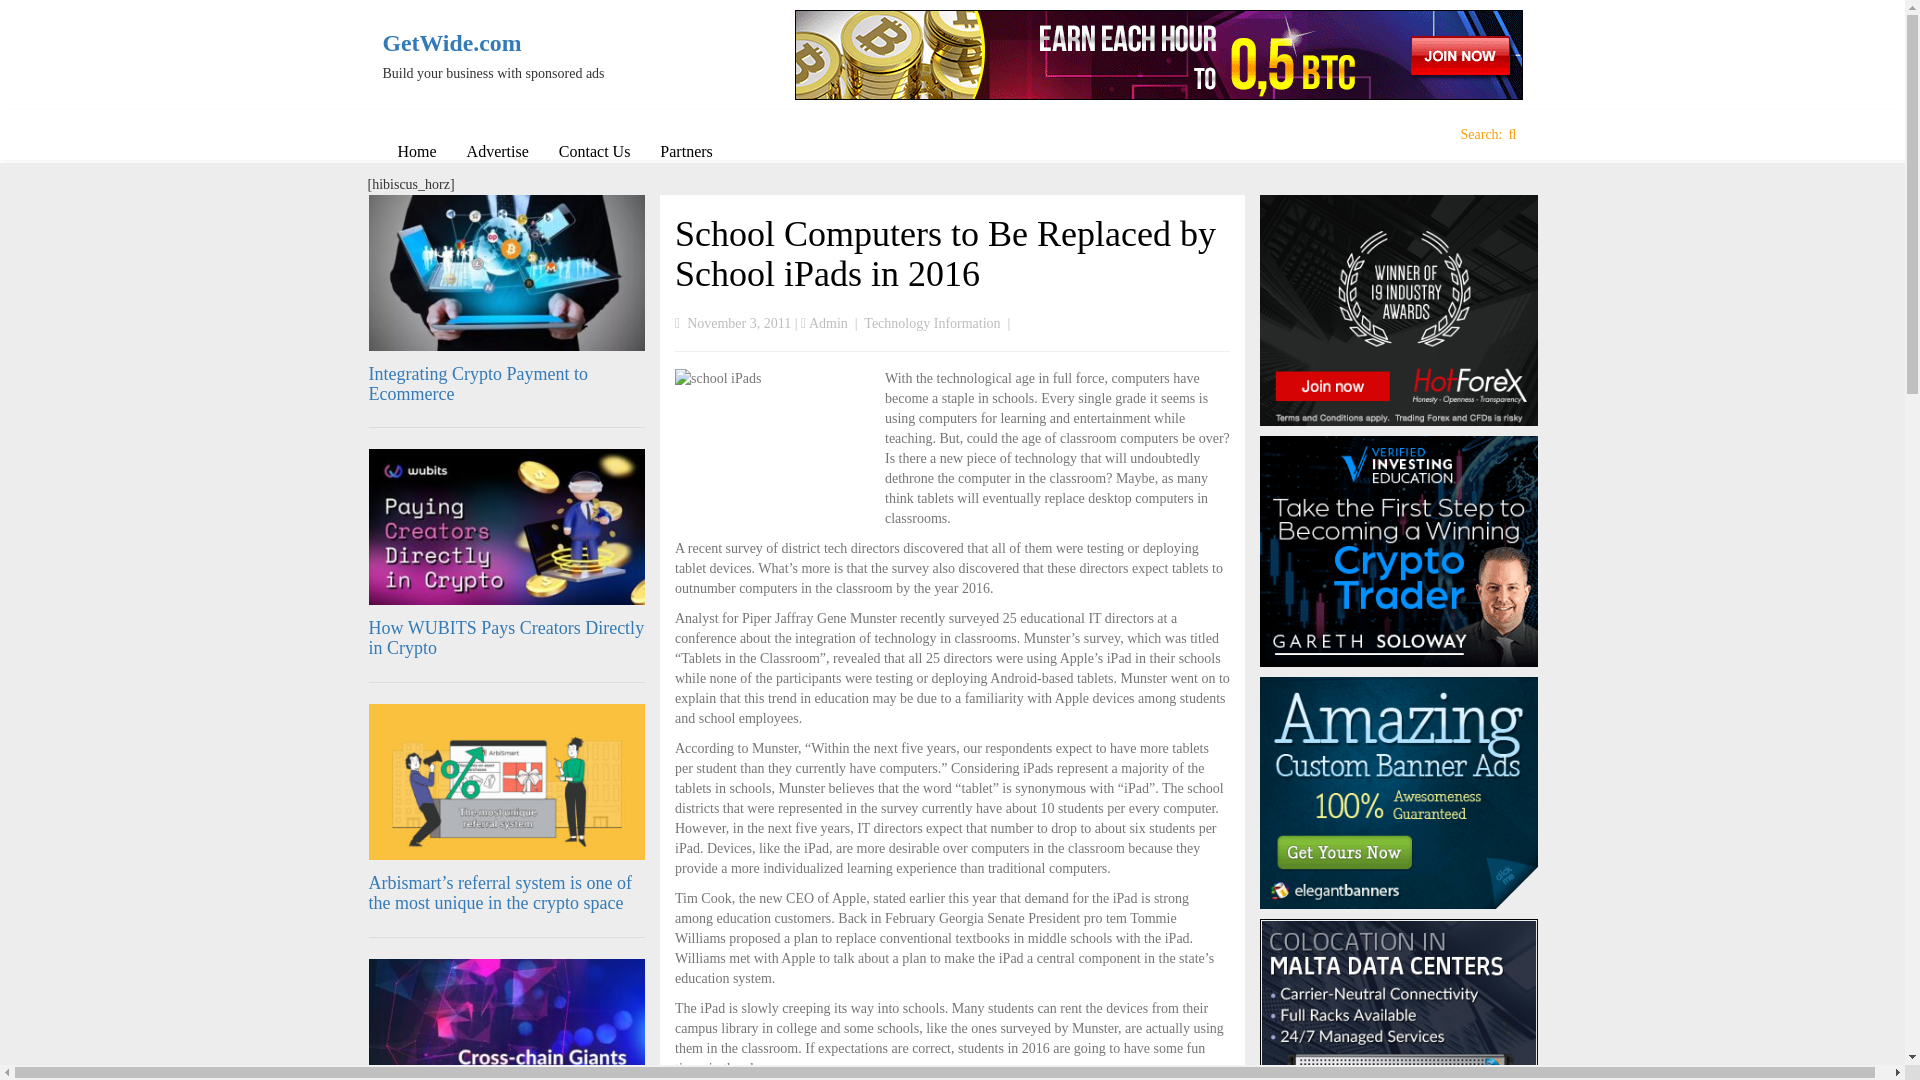  Describe the element at coordinates (416, 151) in the screenshot. I see `Home` at that location.